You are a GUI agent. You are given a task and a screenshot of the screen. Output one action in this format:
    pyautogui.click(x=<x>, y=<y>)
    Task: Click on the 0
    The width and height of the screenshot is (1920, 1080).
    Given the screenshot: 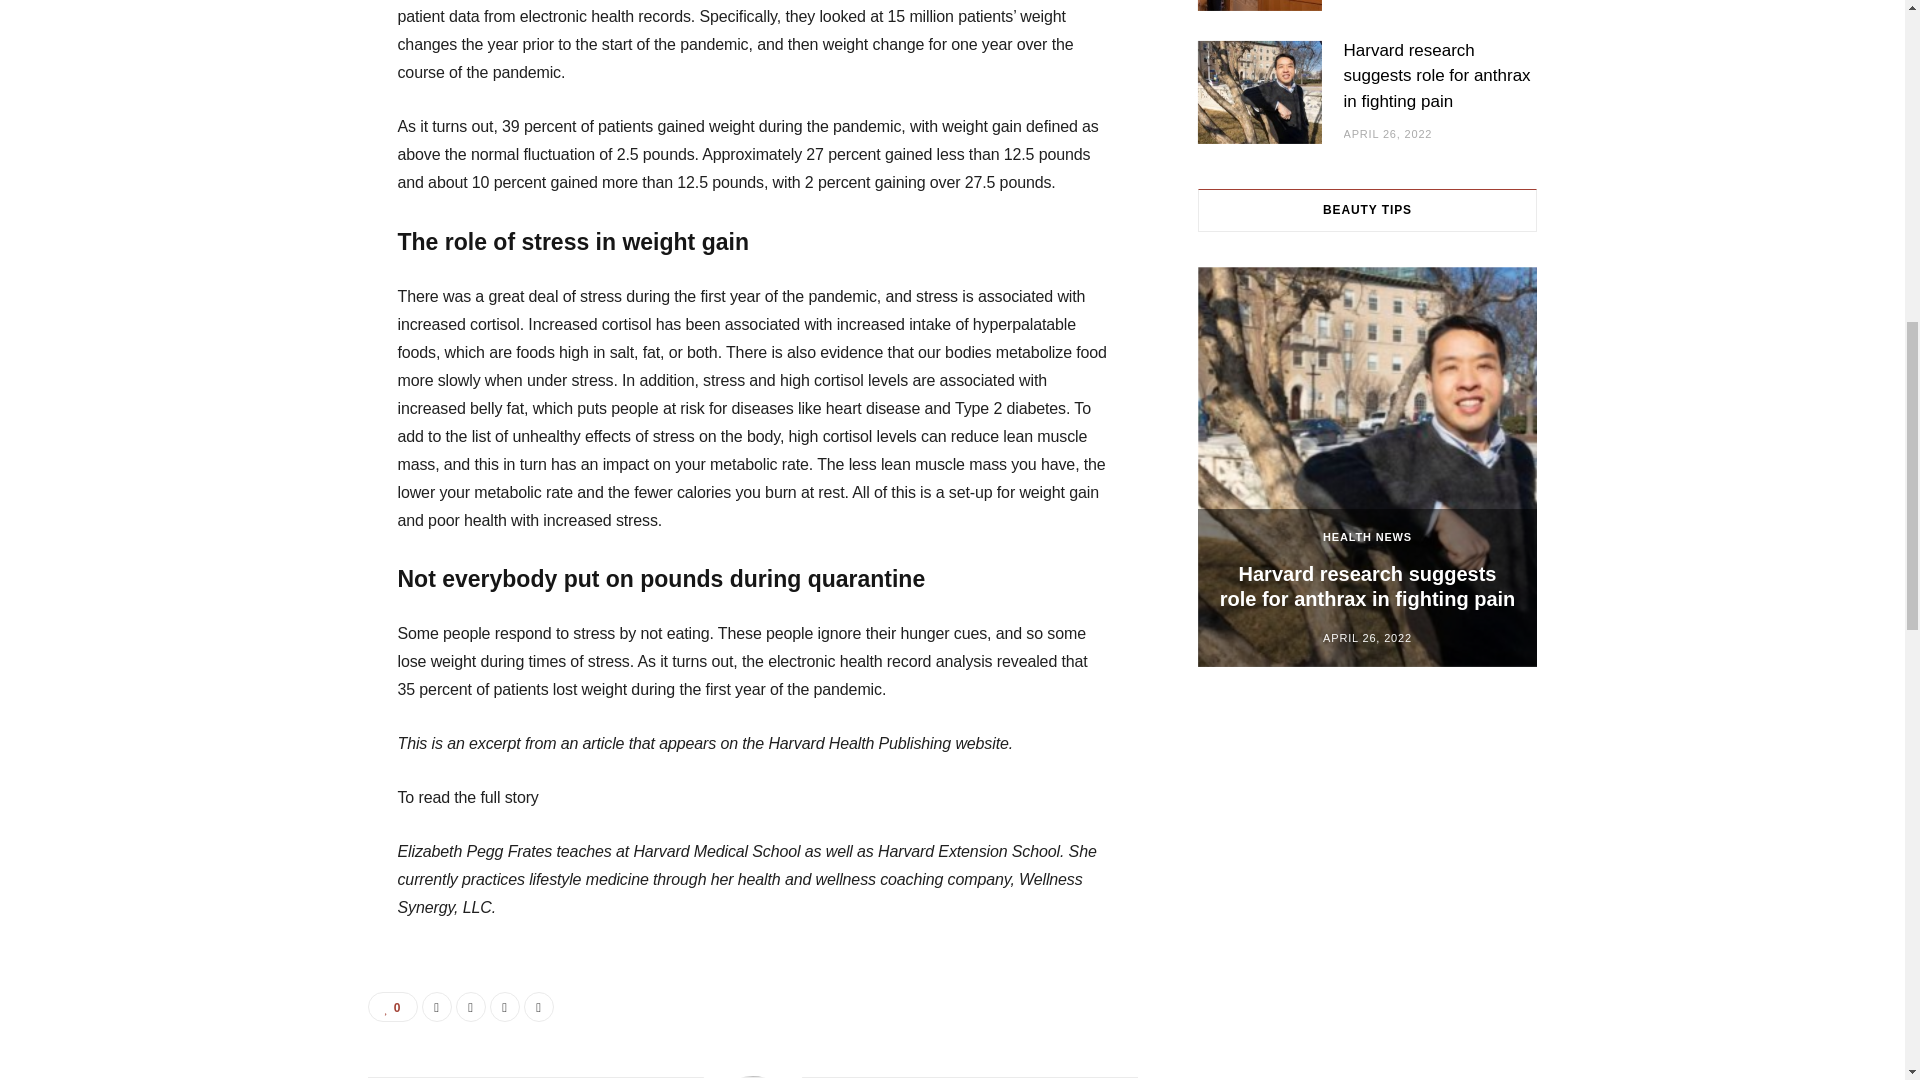 What is the action you would take?
    pyautogui.click(x=393, y=1006)
    